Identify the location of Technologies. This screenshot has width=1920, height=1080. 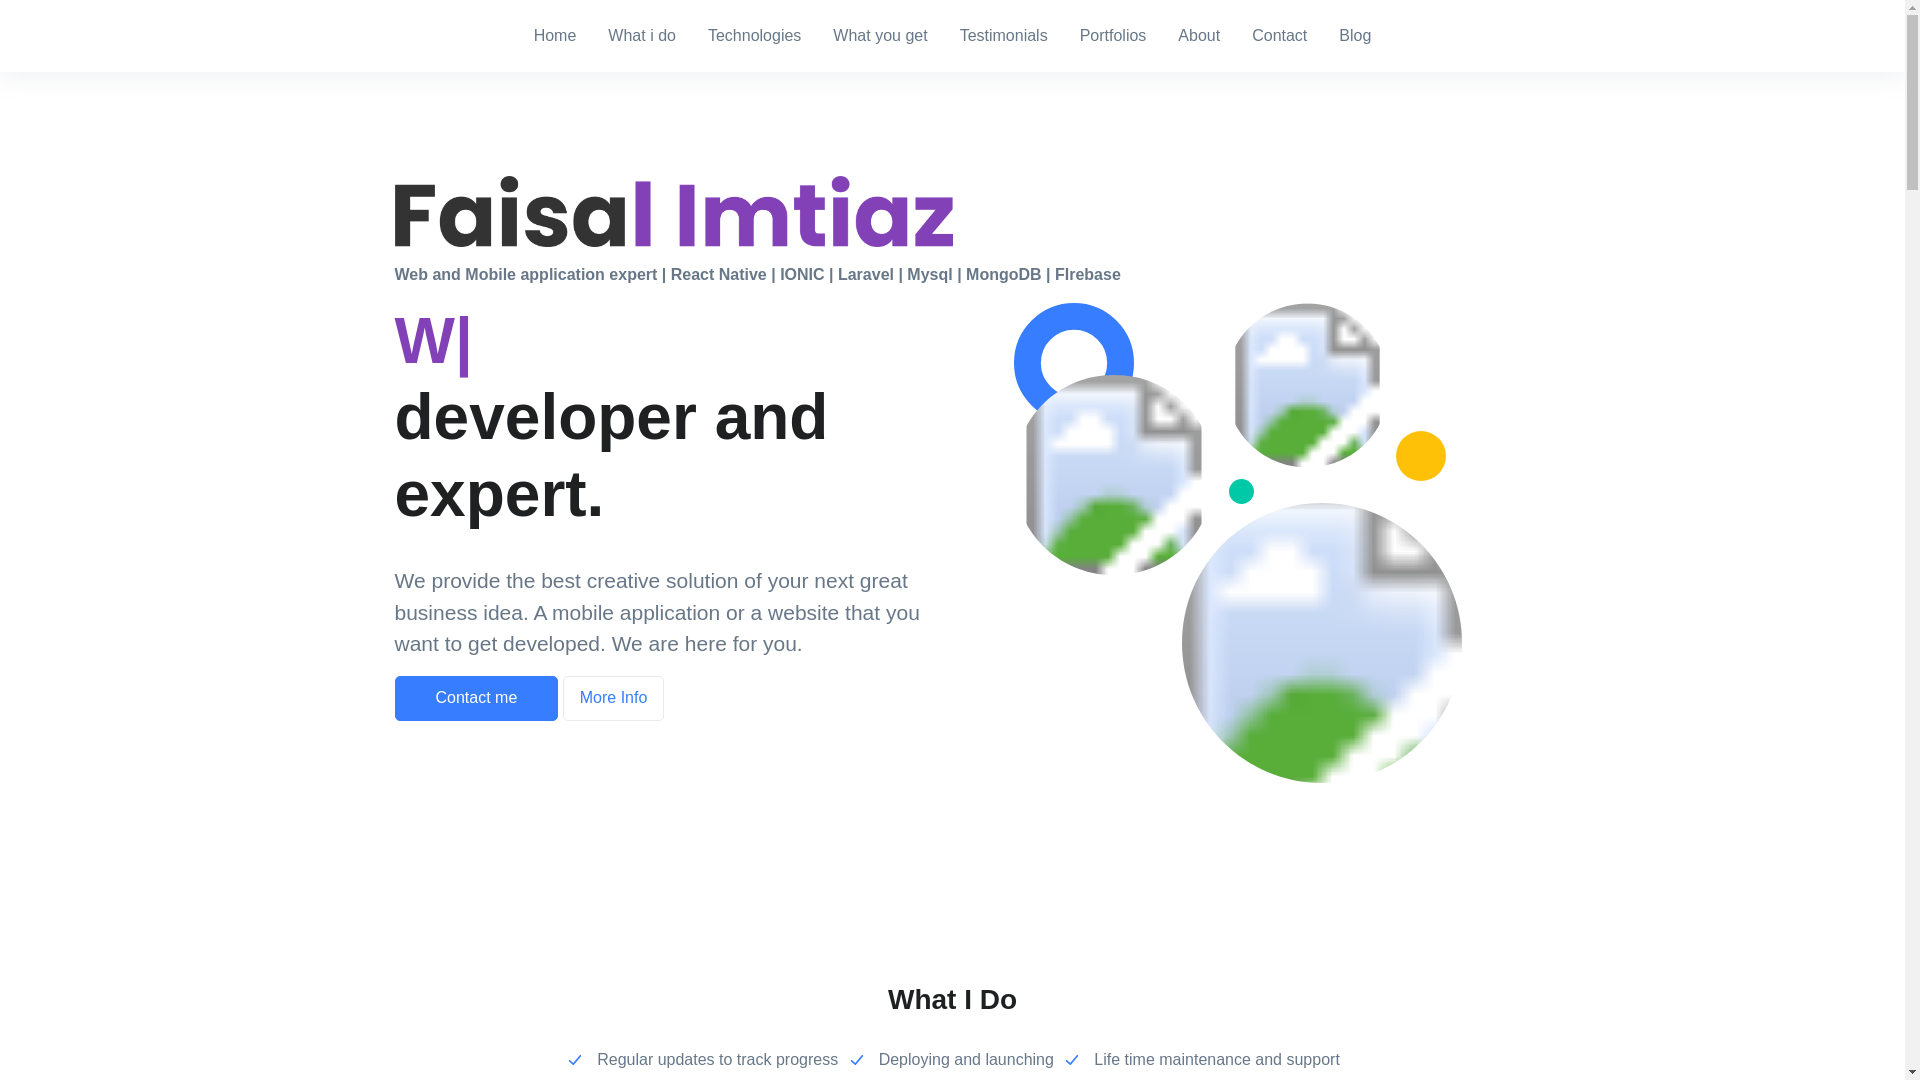
(754, 35).